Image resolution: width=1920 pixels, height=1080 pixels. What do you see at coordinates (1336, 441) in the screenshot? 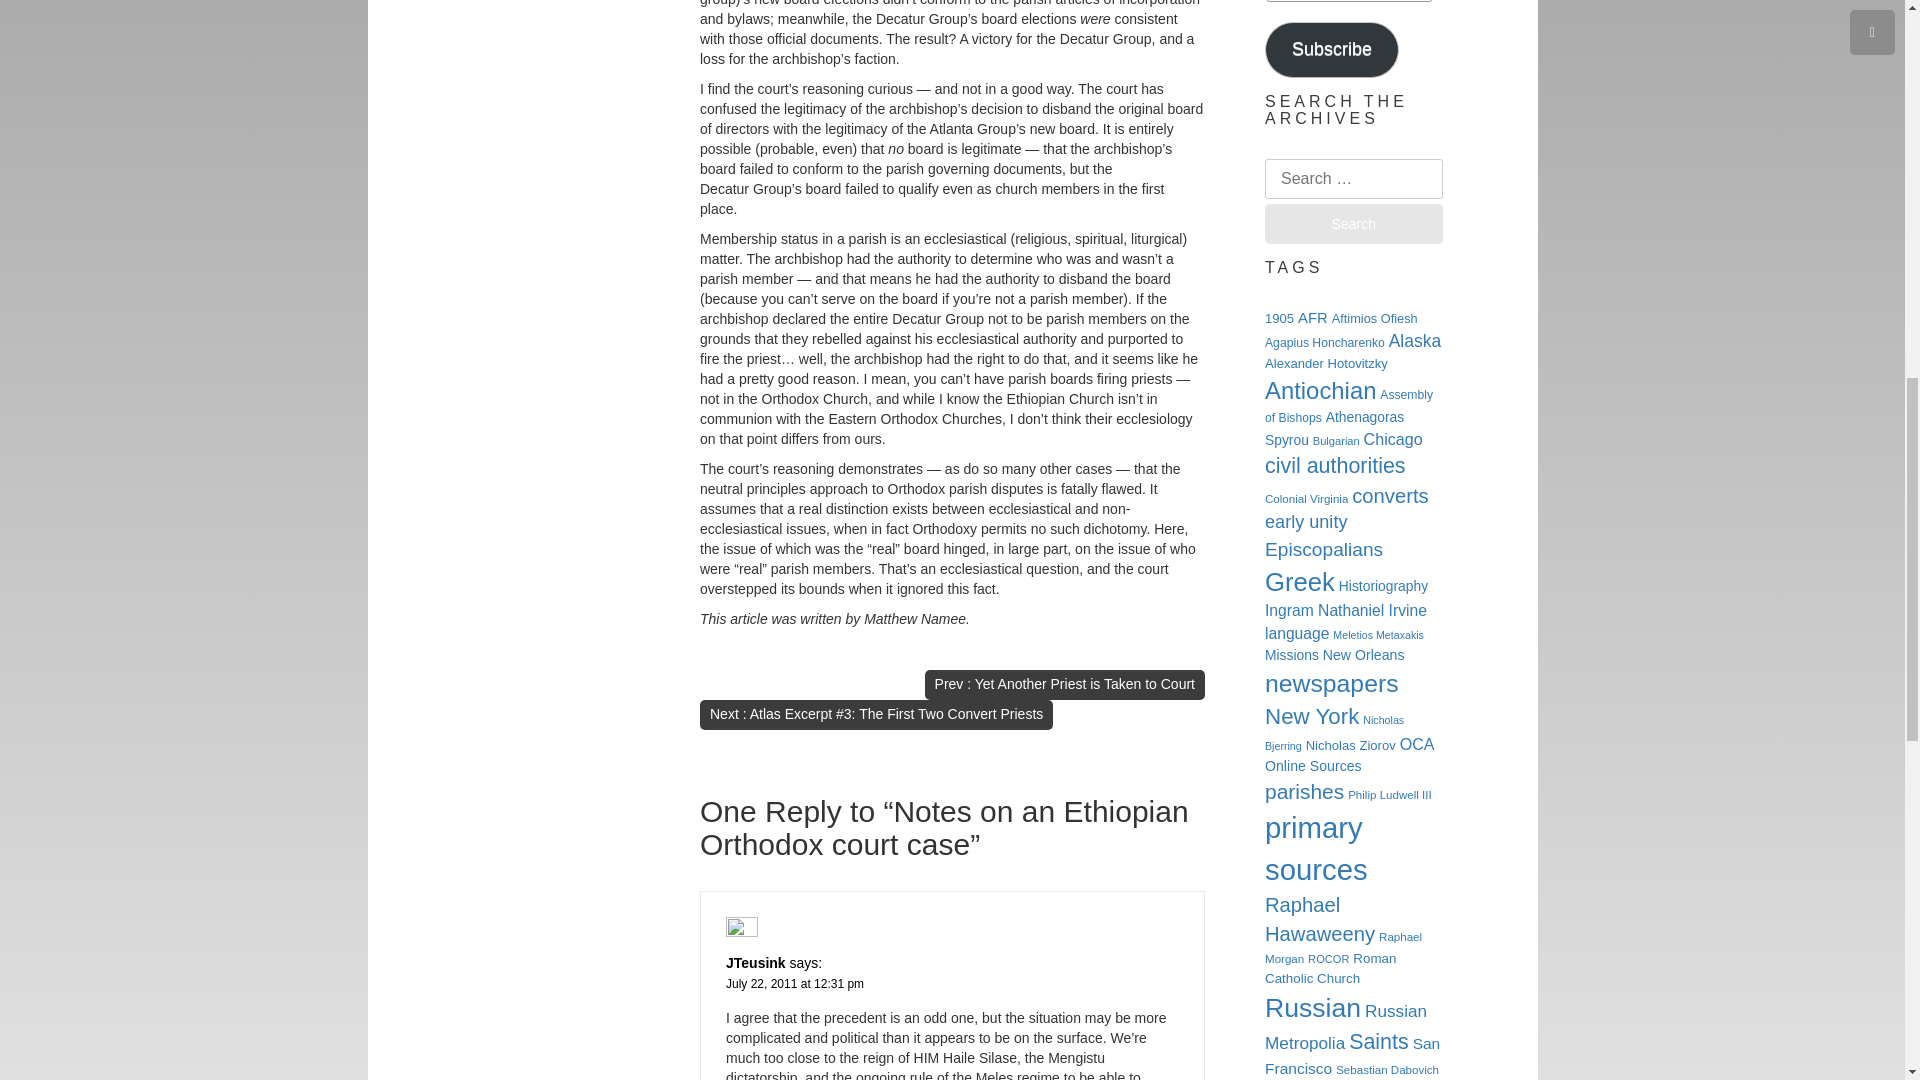
I see `Bulgarian` at bounding box center [1336, 441].